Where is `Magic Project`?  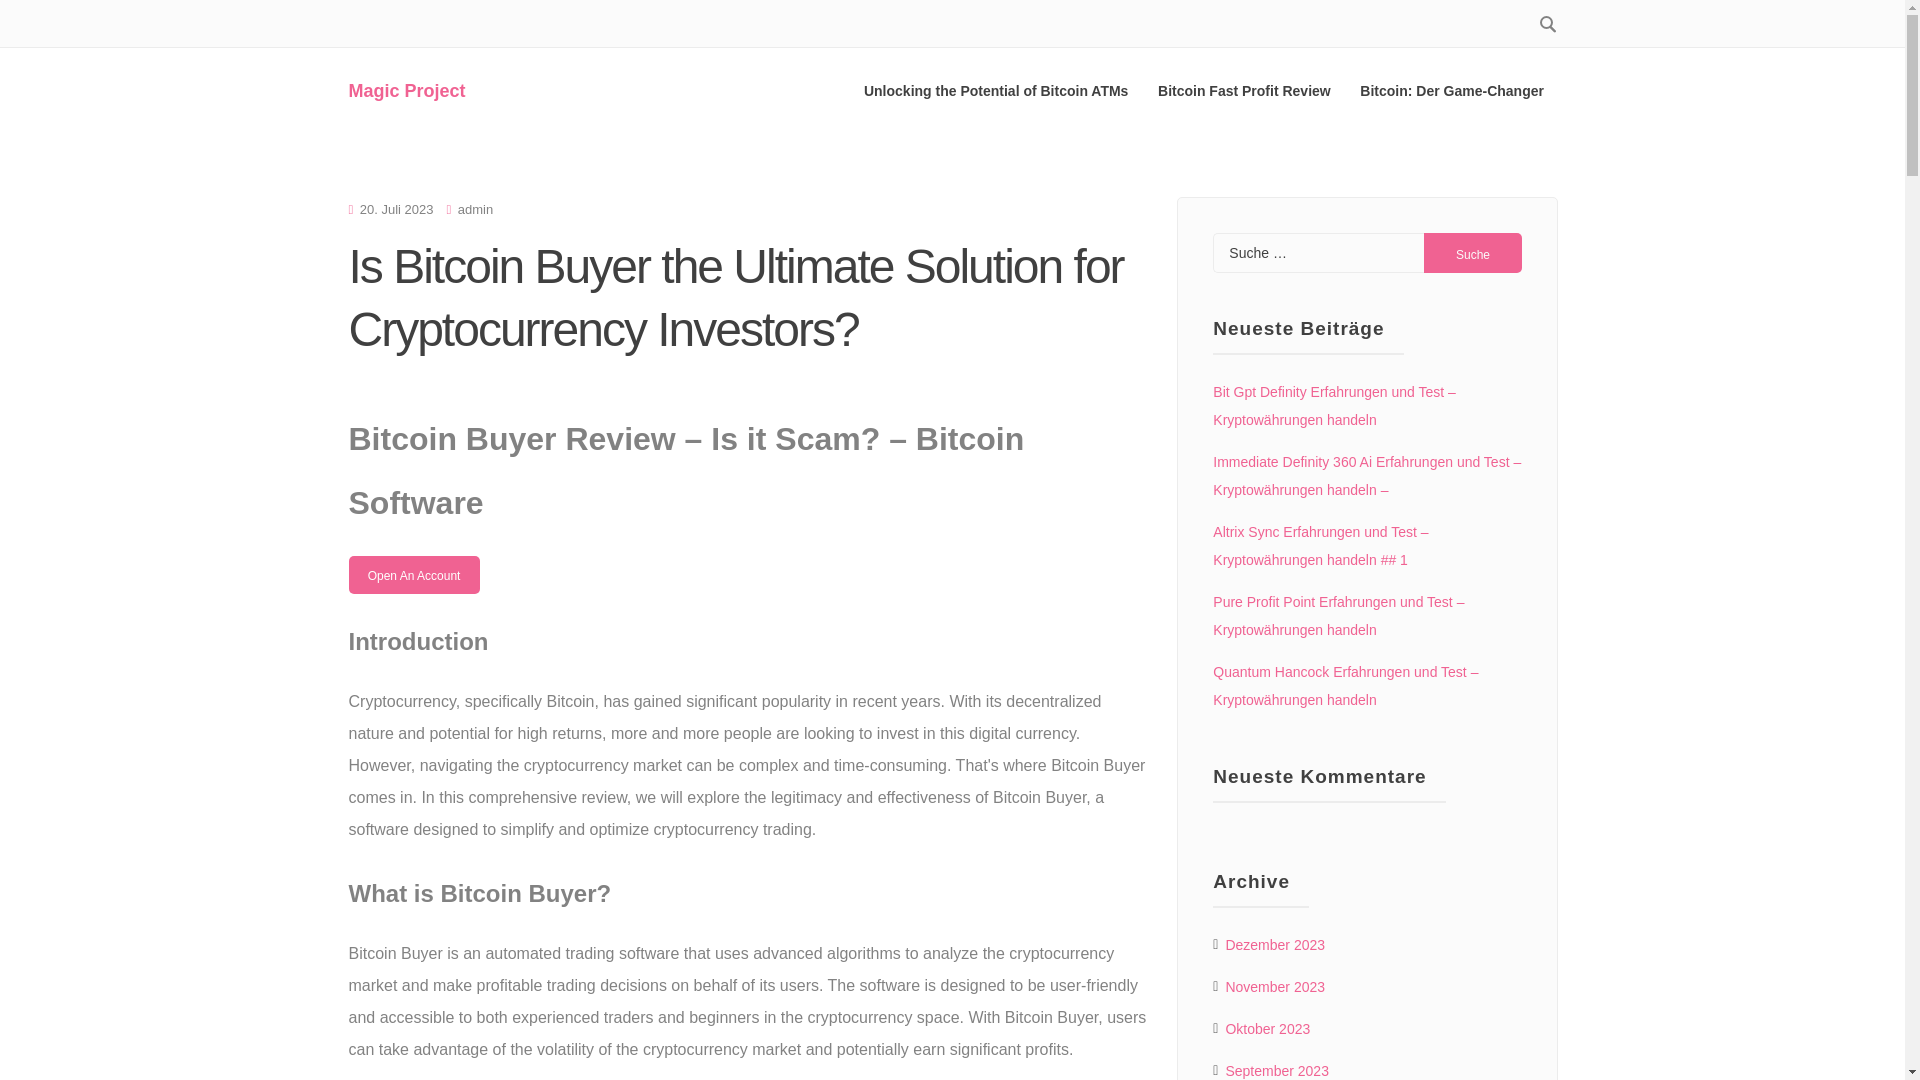 Magic Project is located at coordinates (406, 91).